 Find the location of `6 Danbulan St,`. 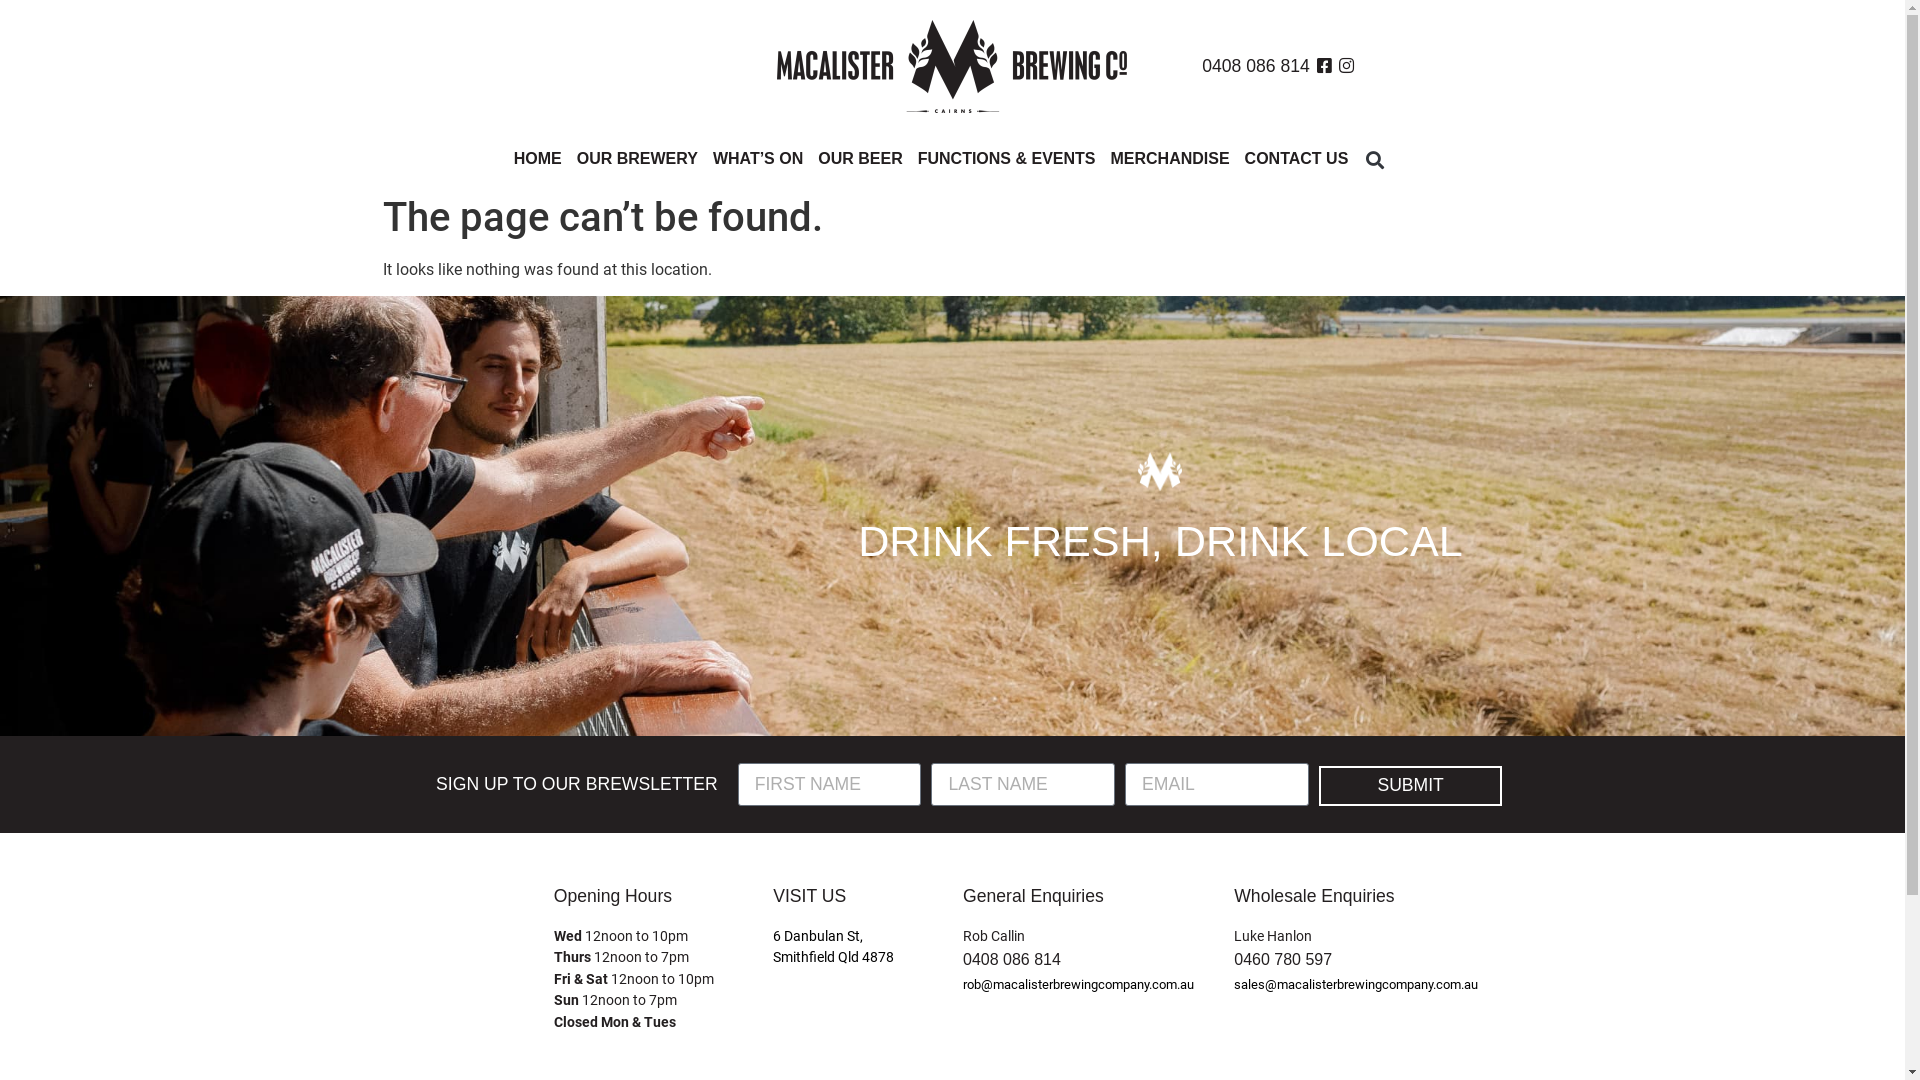

6 Danbulan St, is located at coordinates (818, 936).